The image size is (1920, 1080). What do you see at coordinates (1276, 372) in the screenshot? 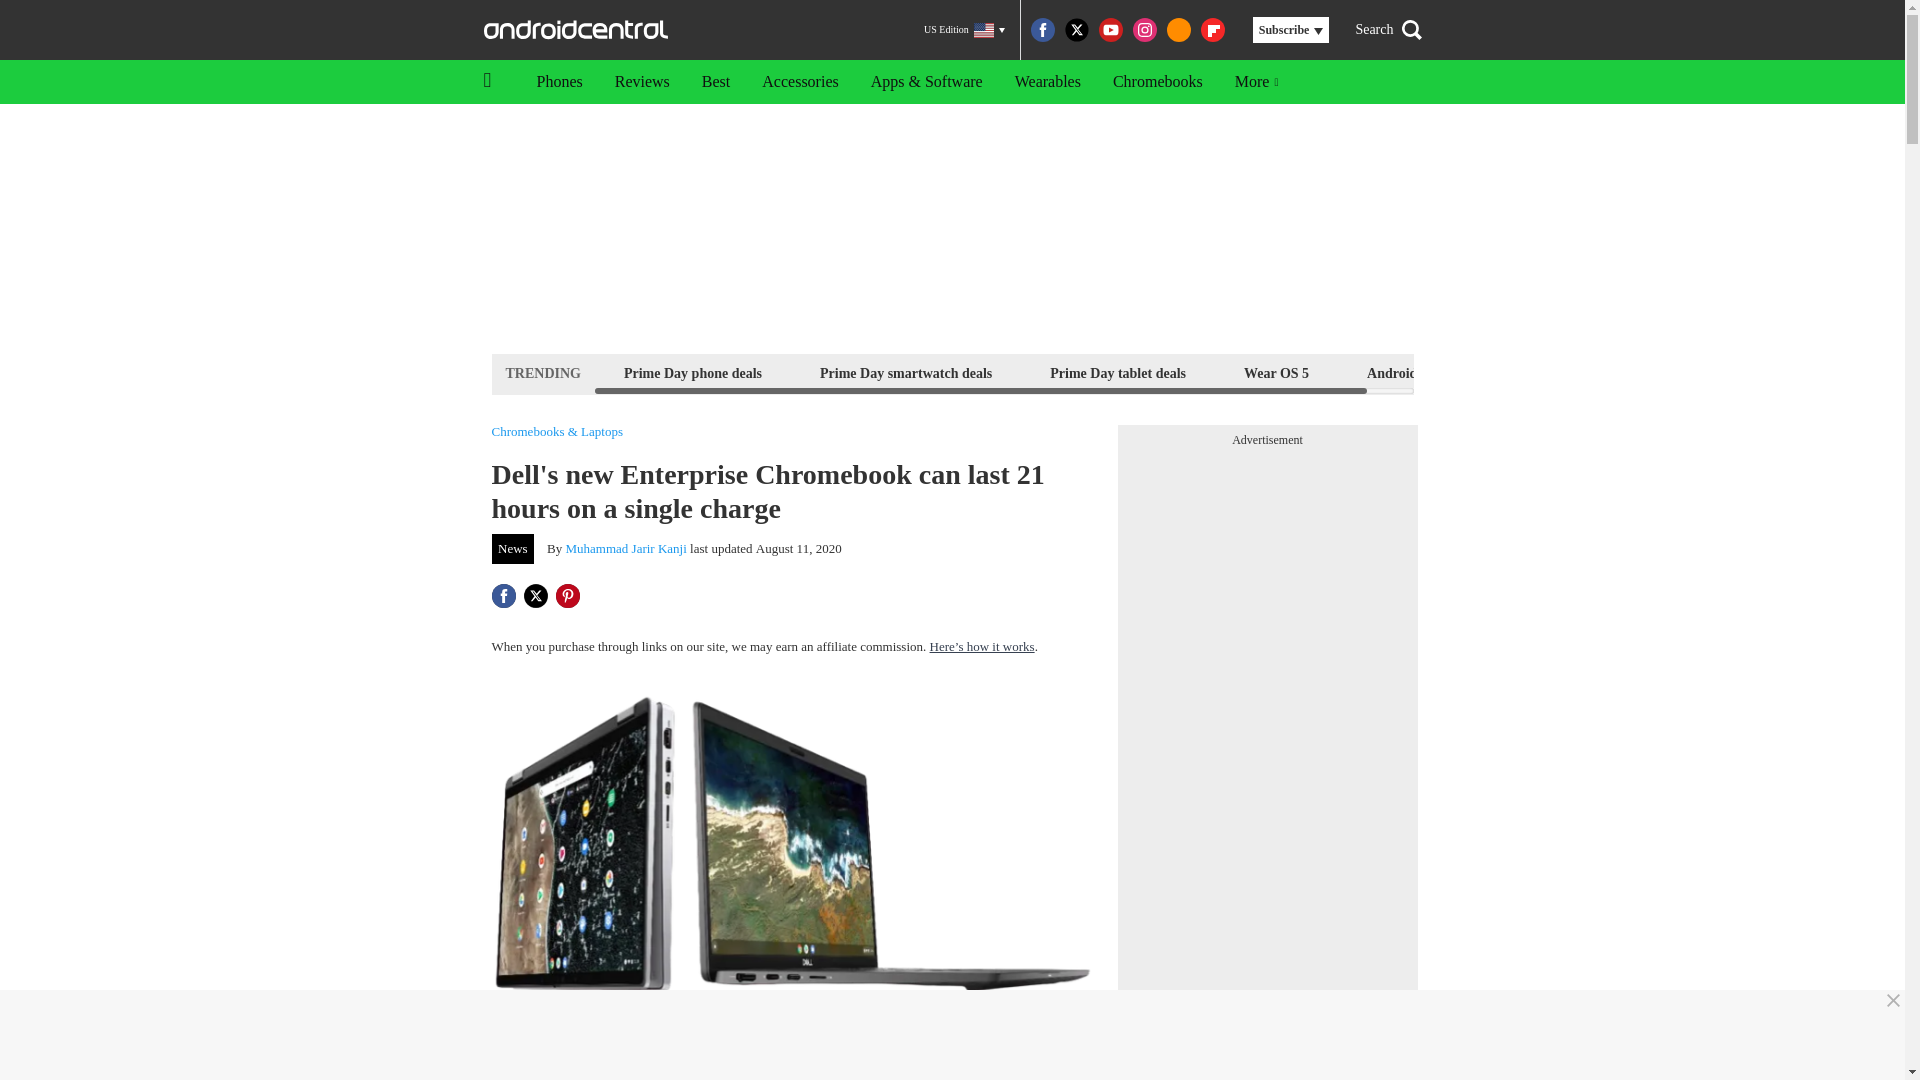
I see `Wear OS 5` at bounding box center [1276, 372].